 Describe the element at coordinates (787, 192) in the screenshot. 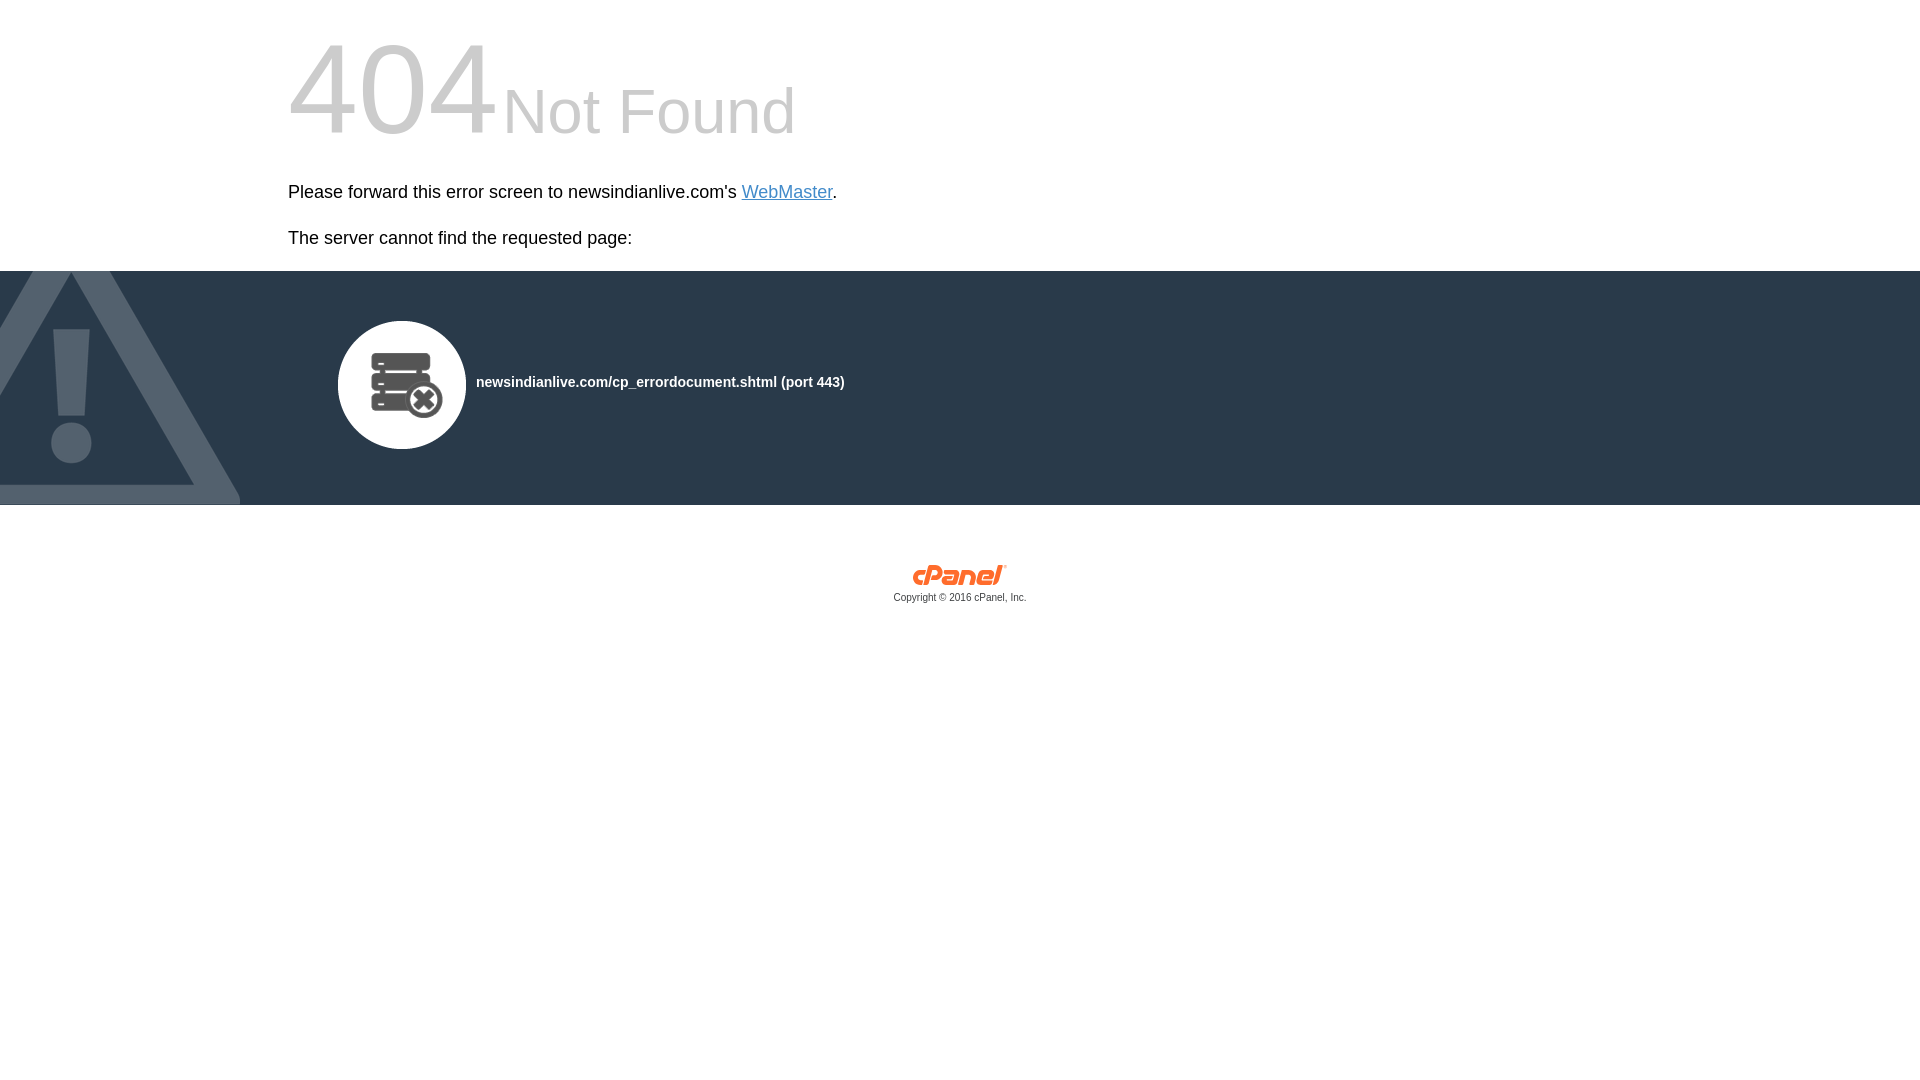

I see `WebMaster` at that location.